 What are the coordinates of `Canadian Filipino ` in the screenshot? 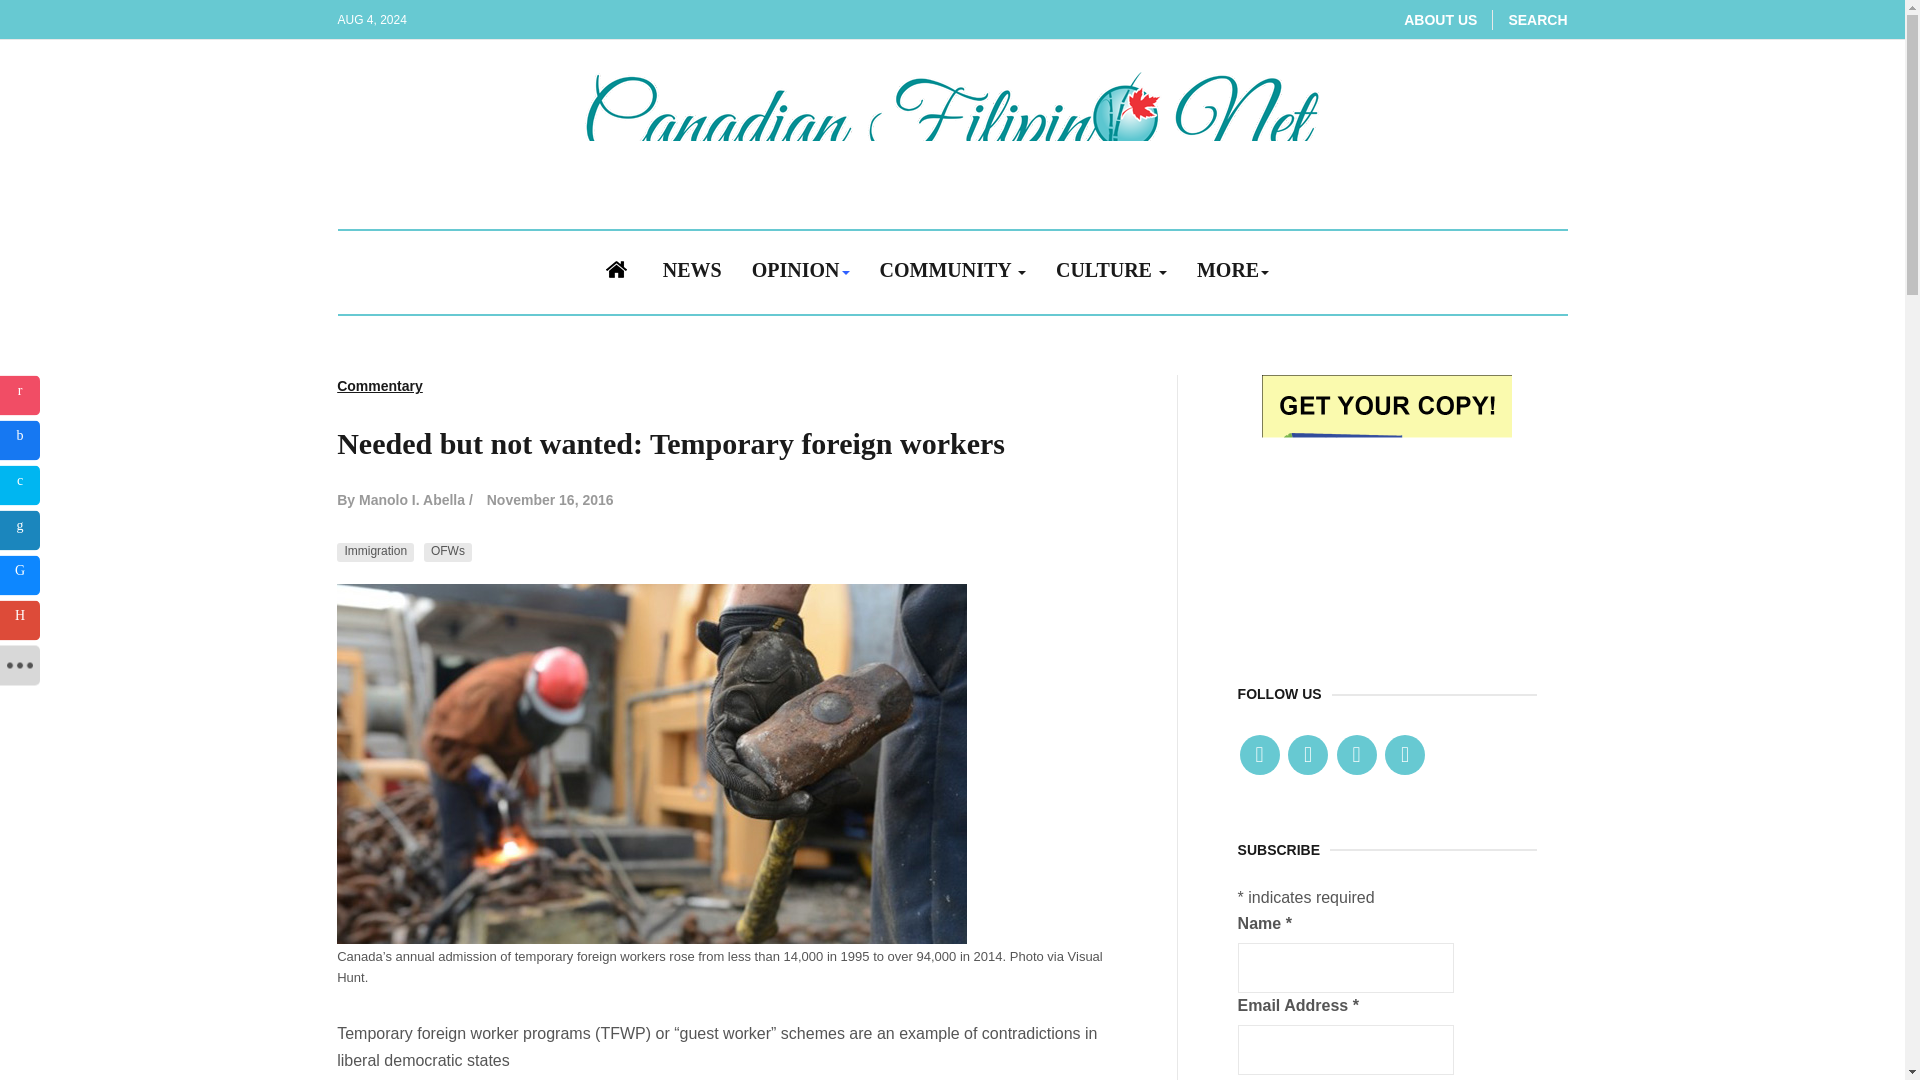 It's located at (952, 130).